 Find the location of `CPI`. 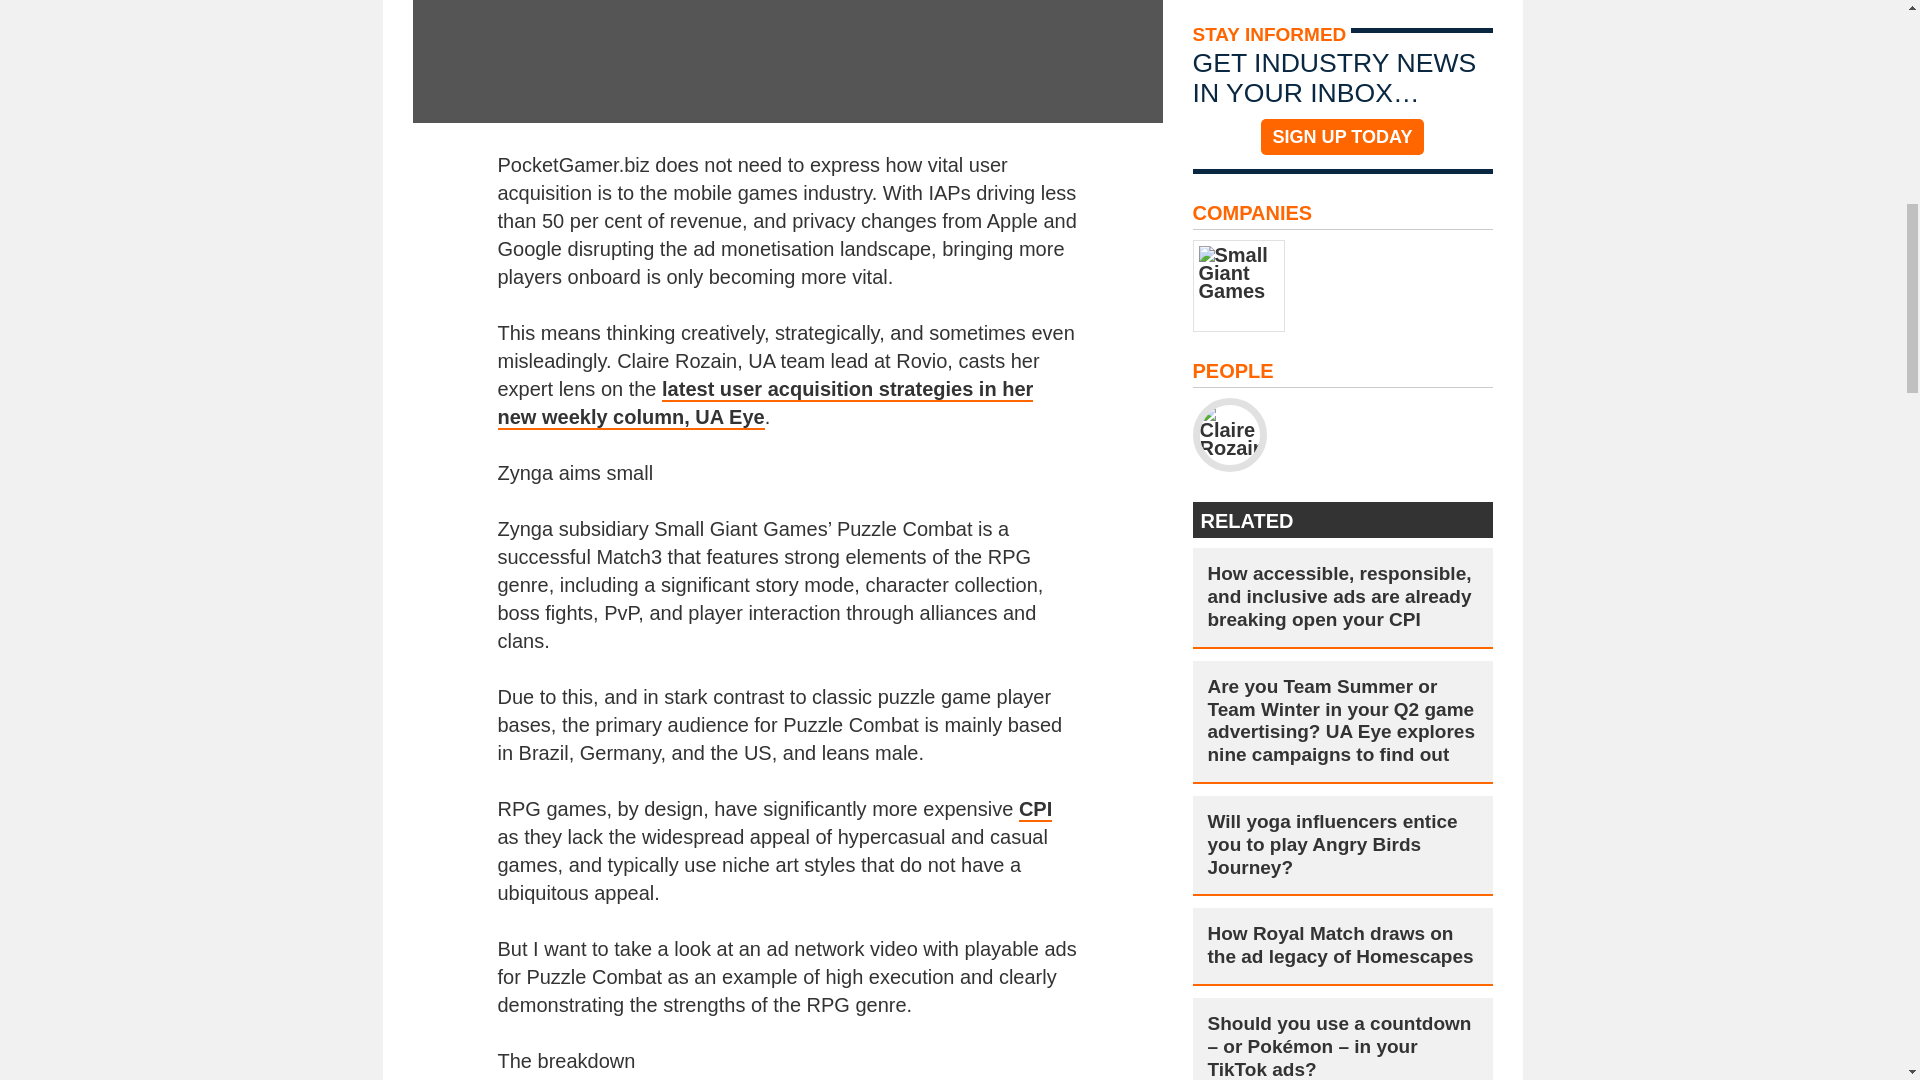

CPI is located at coordinates (1036, 810).